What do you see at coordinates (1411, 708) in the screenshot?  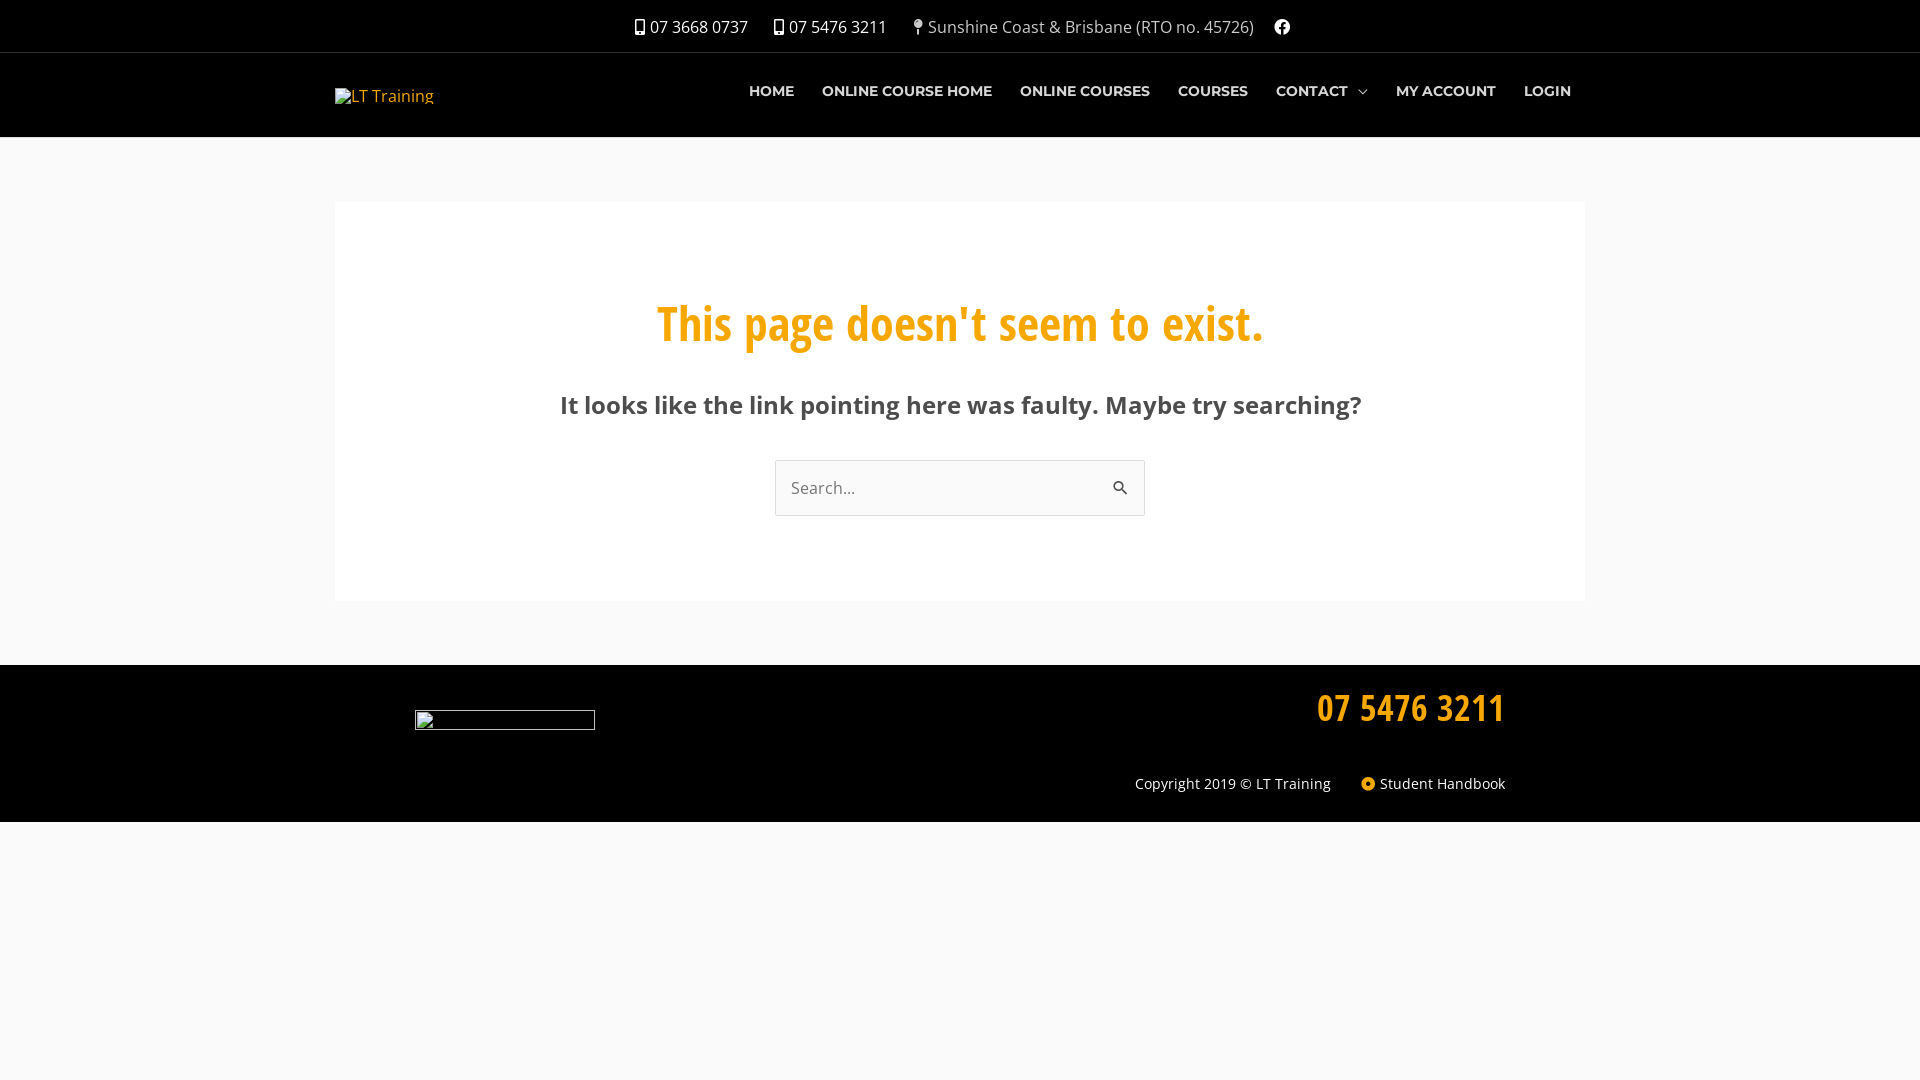 I see `07 5476 3211` at bounding box center [1411, 708].